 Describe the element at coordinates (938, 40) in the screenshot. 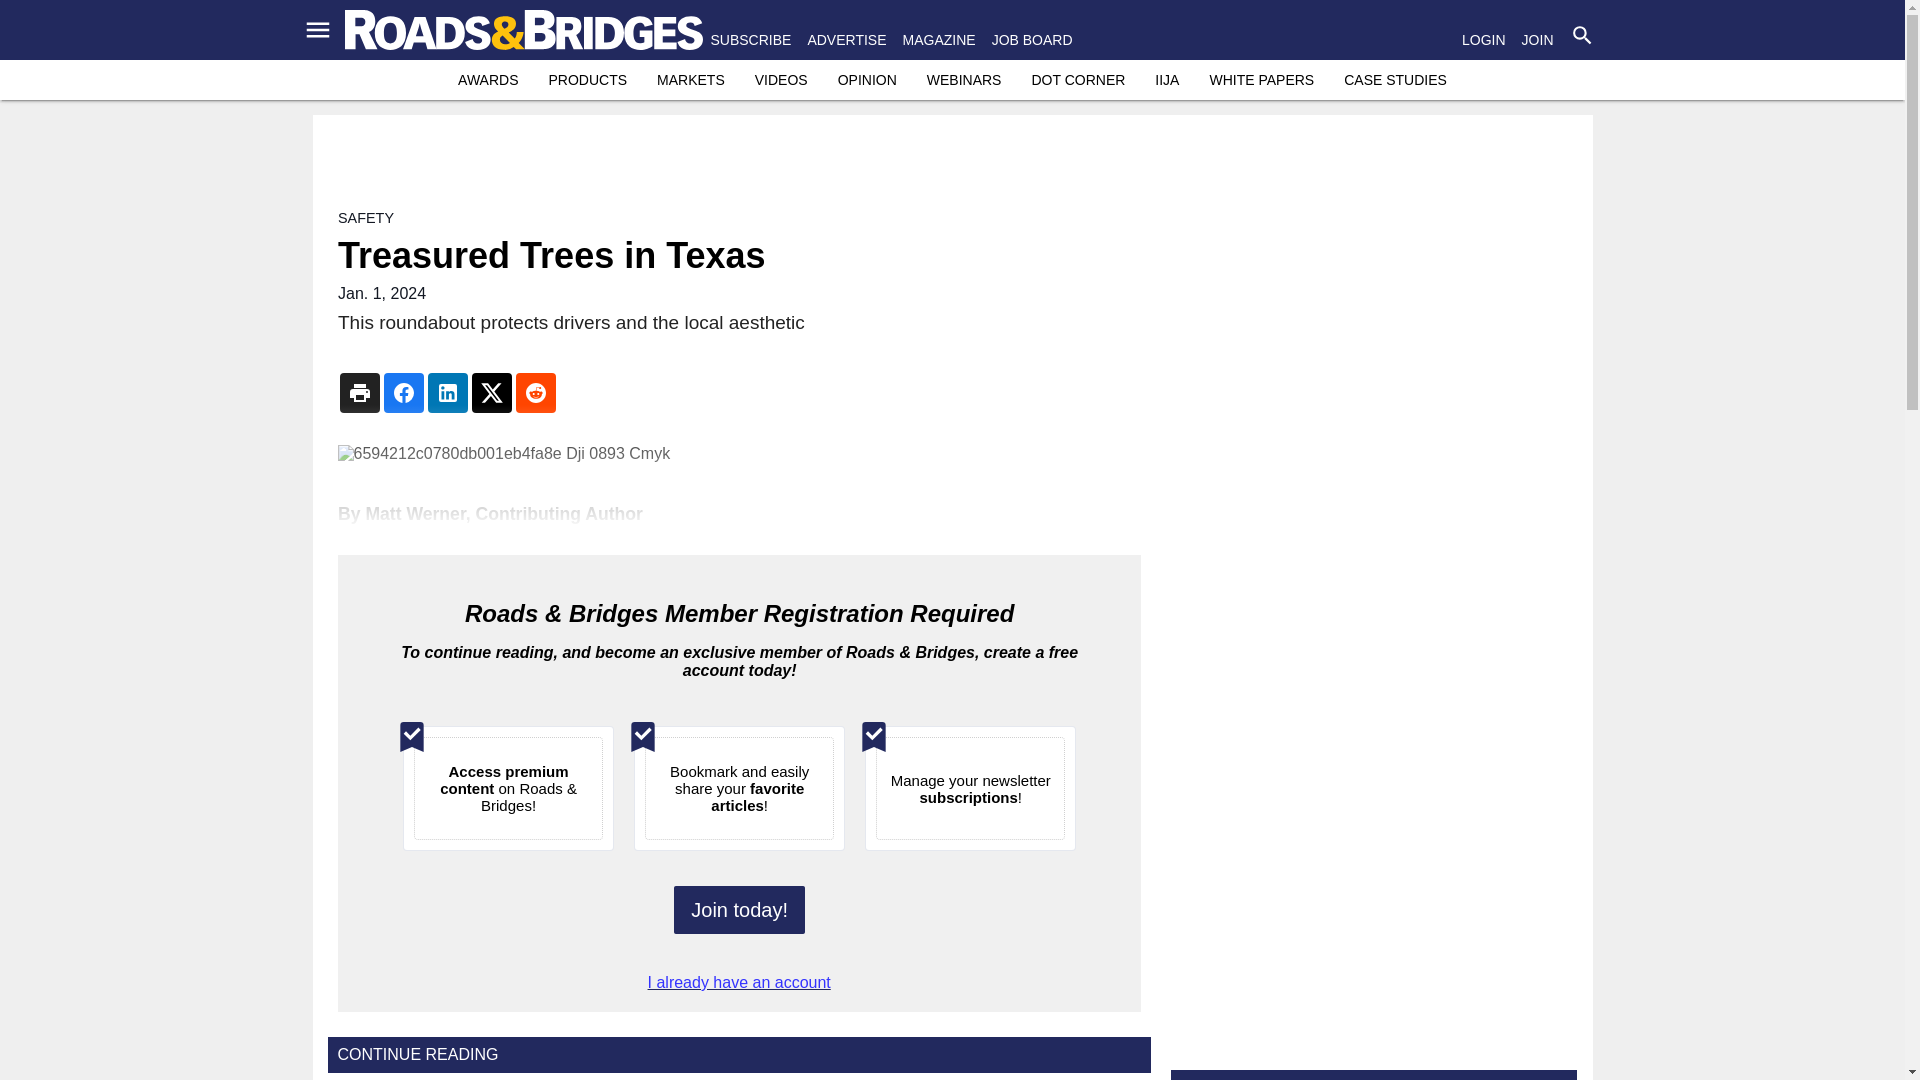

I see `MAGAZINE` at that location.